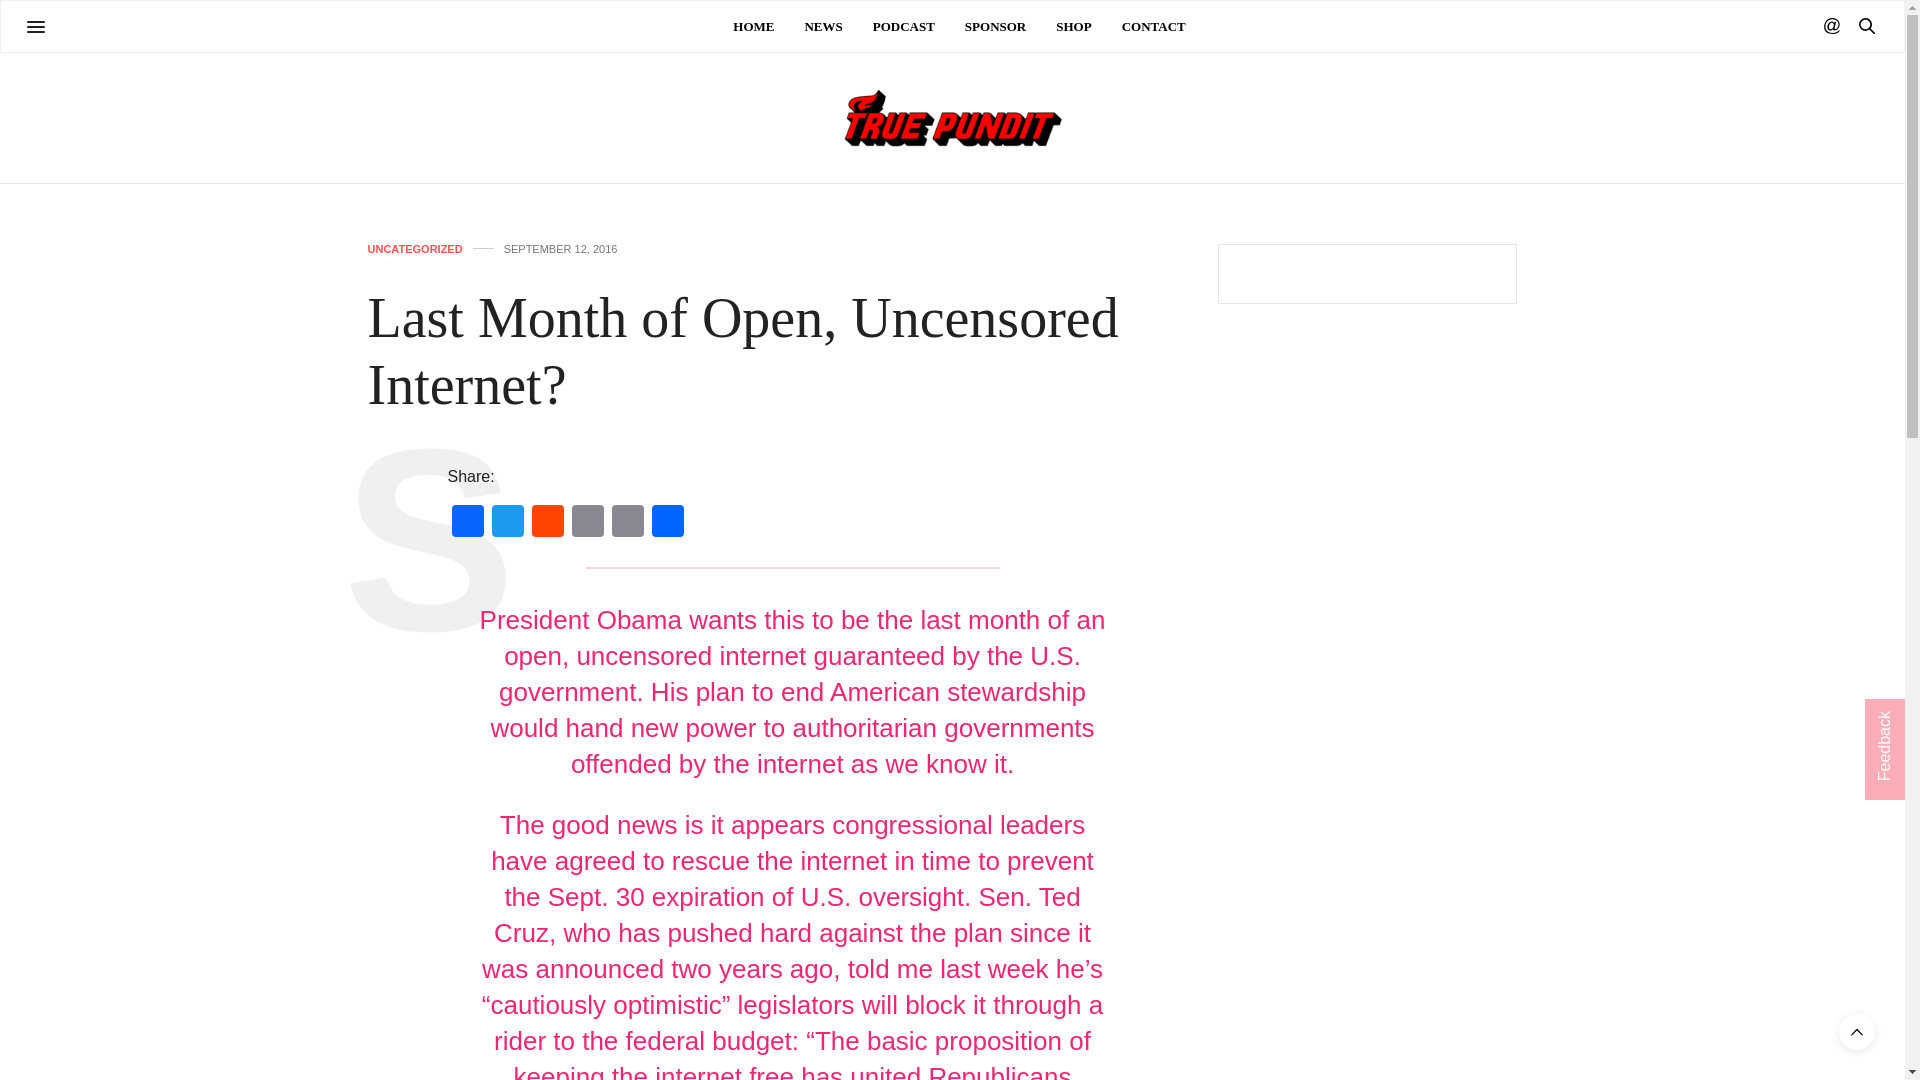 This screenshot has width=1920, height=1080. I want to click on Email, so click(588, 524).